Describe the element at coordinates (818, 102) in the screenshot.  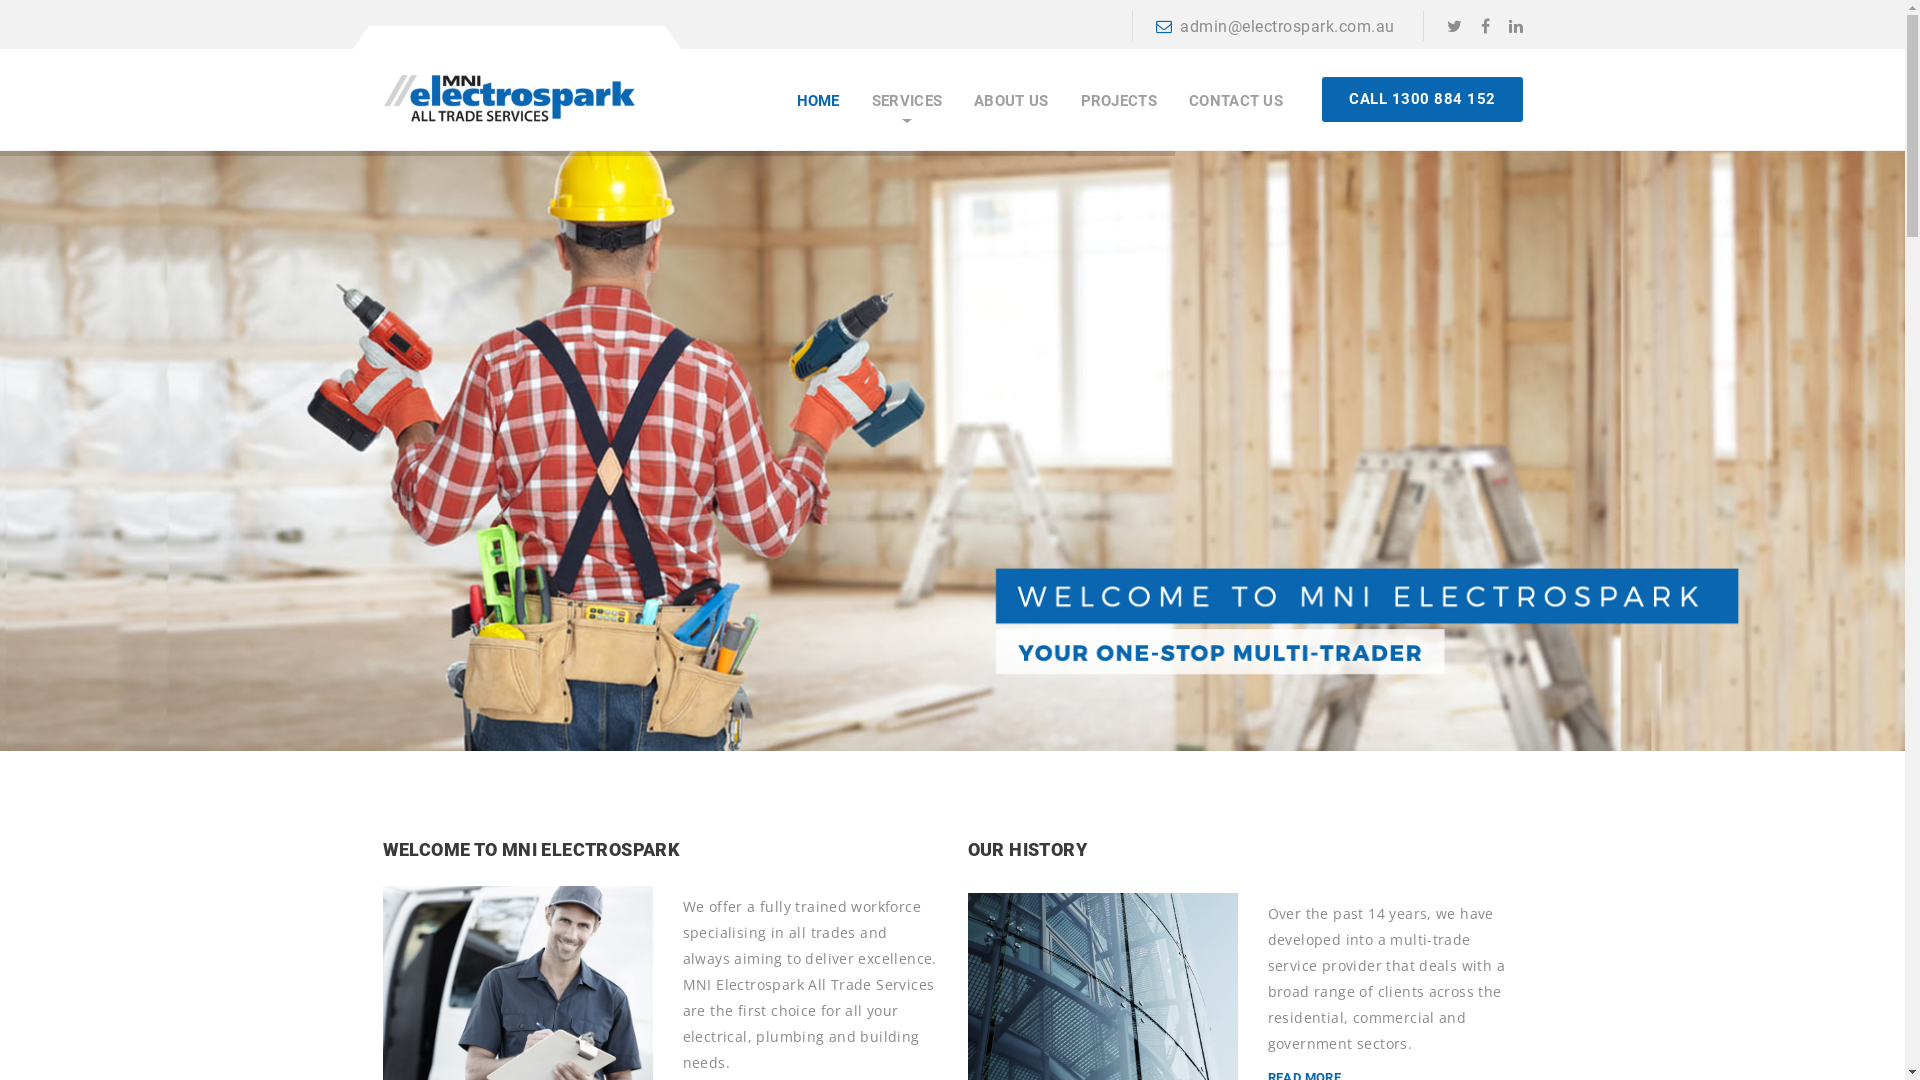
I see `HOME` at that location.